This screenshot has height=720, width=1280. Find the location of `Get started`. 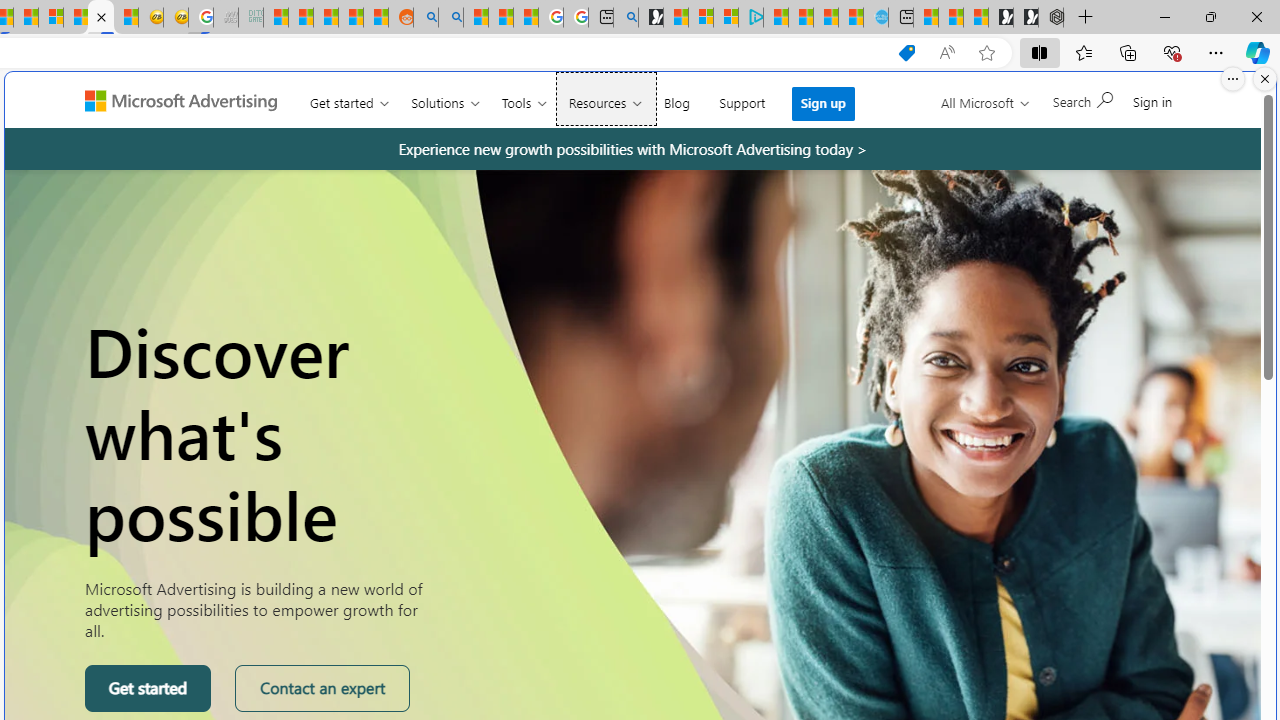

Get started is located at coordinates (148, 688).